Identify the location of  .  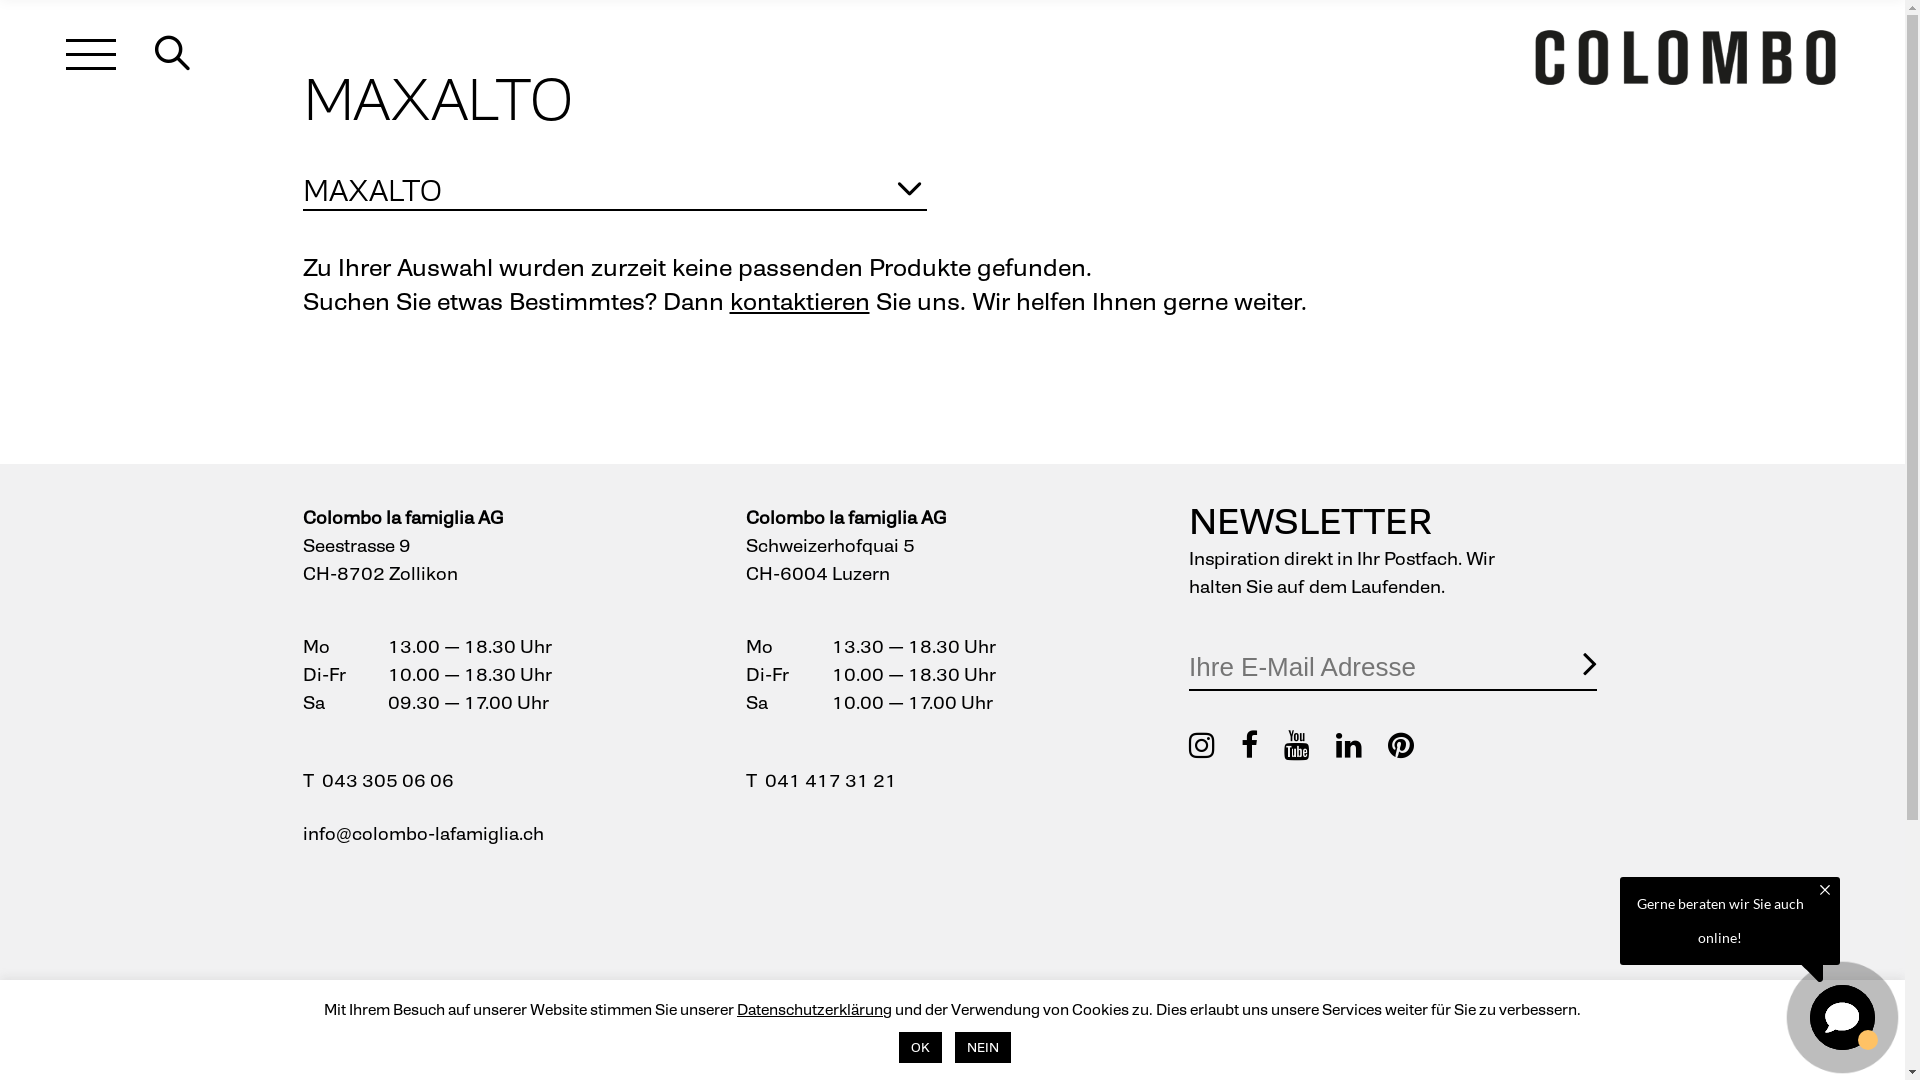
(180, 56).